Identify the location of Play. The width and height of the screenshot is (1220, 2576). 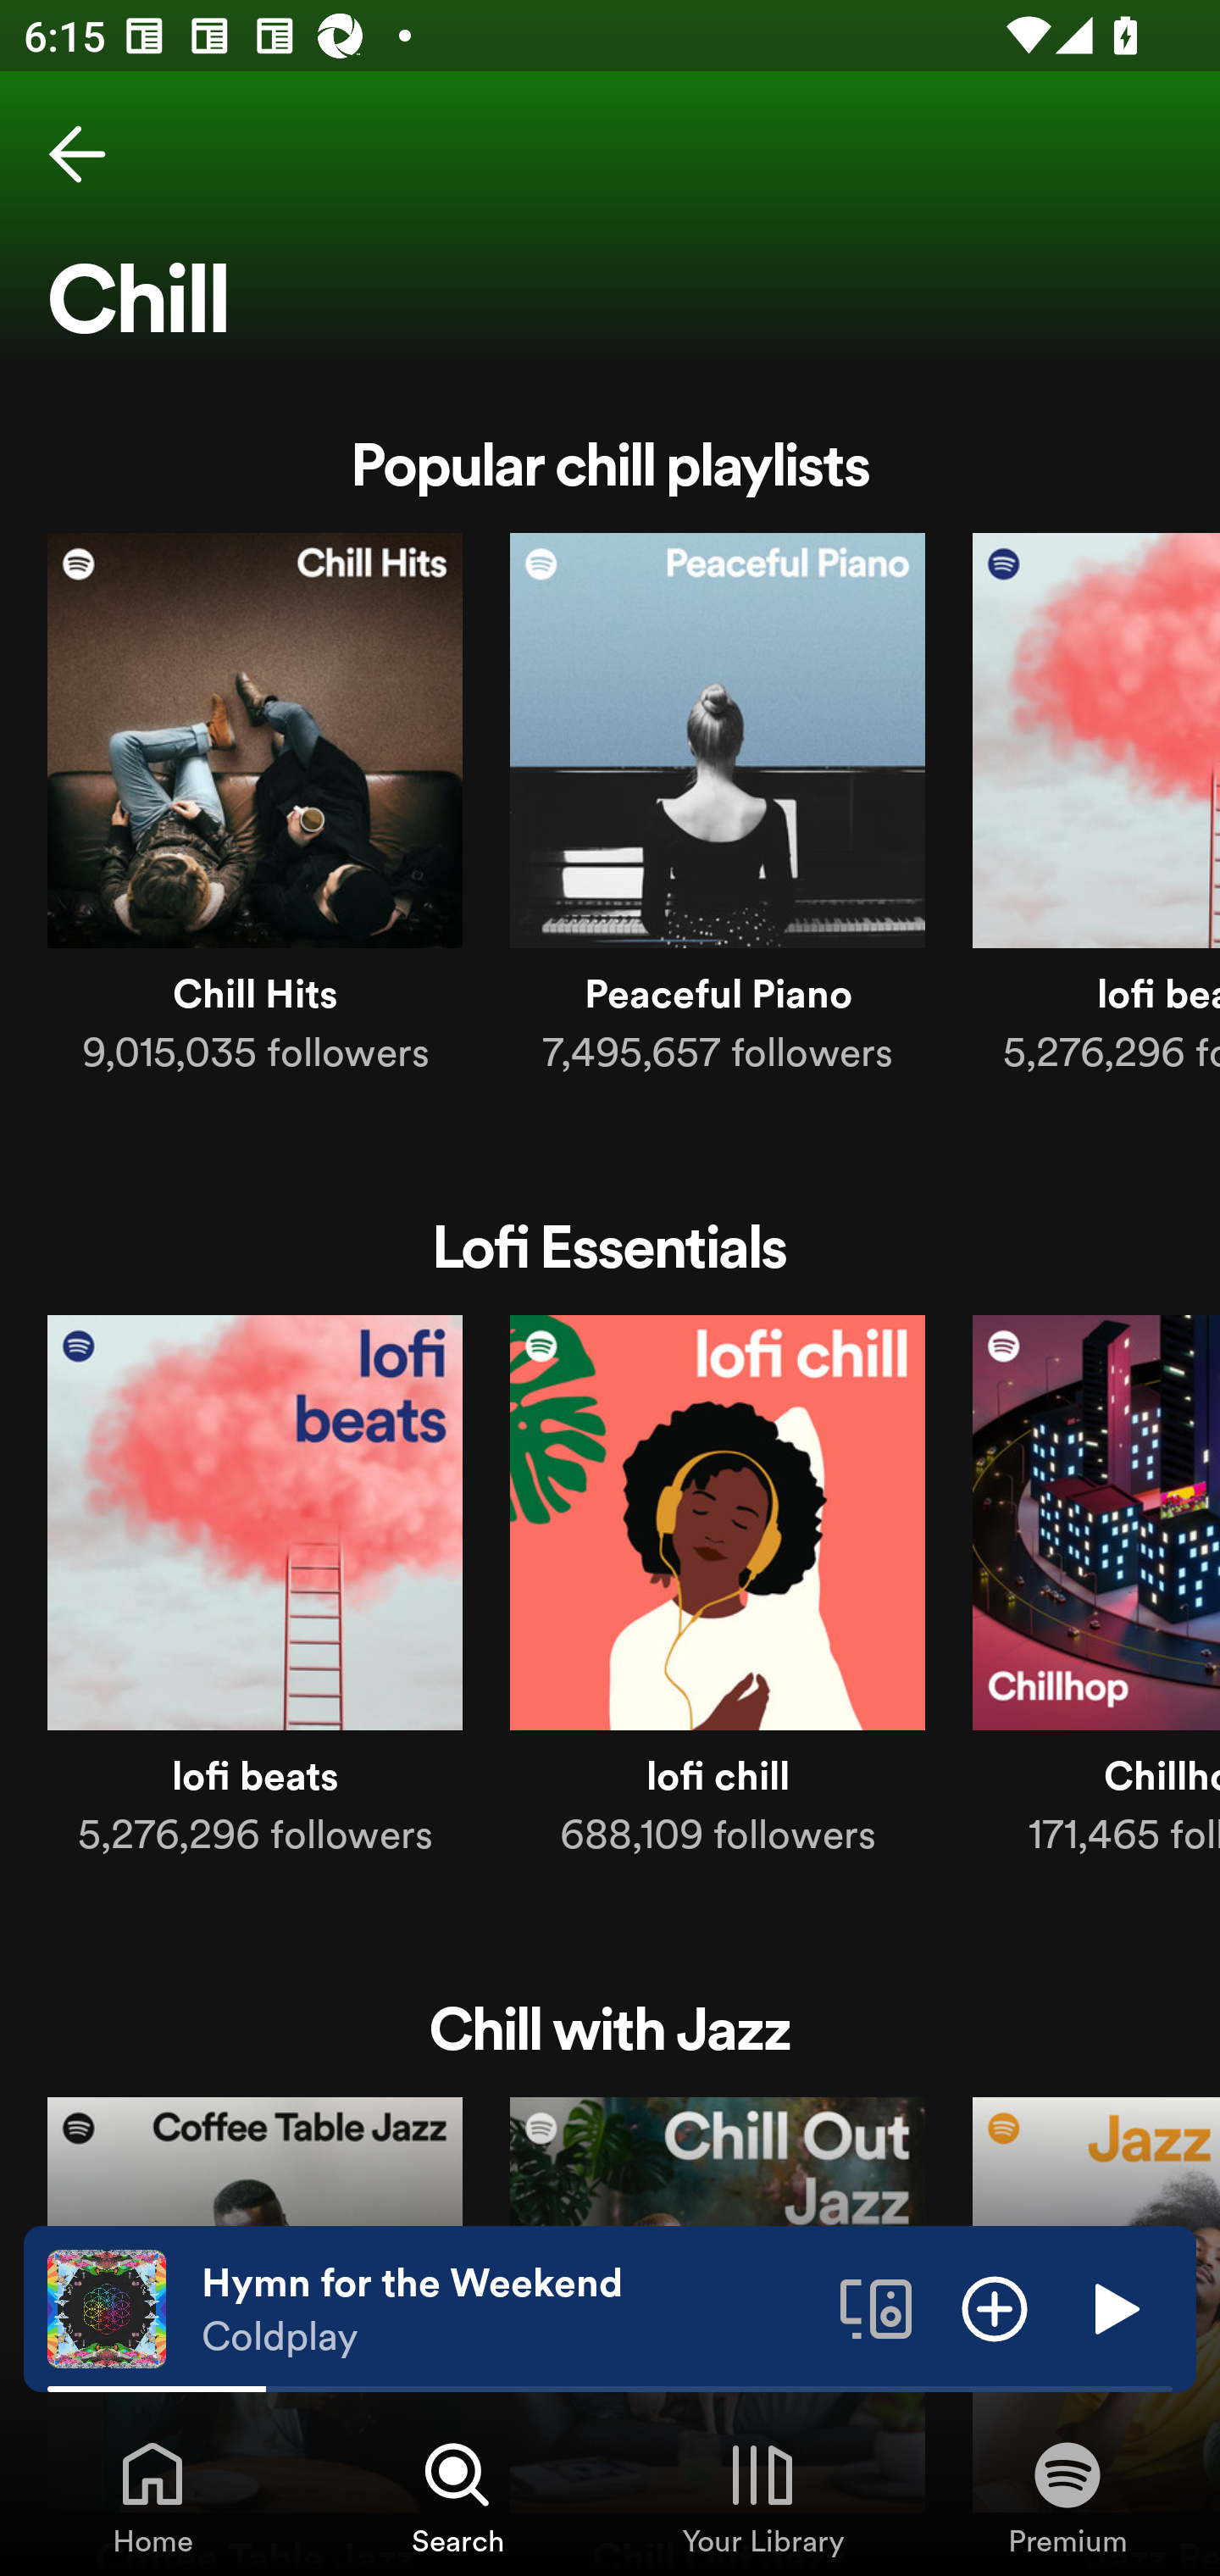
(1113, 2307).